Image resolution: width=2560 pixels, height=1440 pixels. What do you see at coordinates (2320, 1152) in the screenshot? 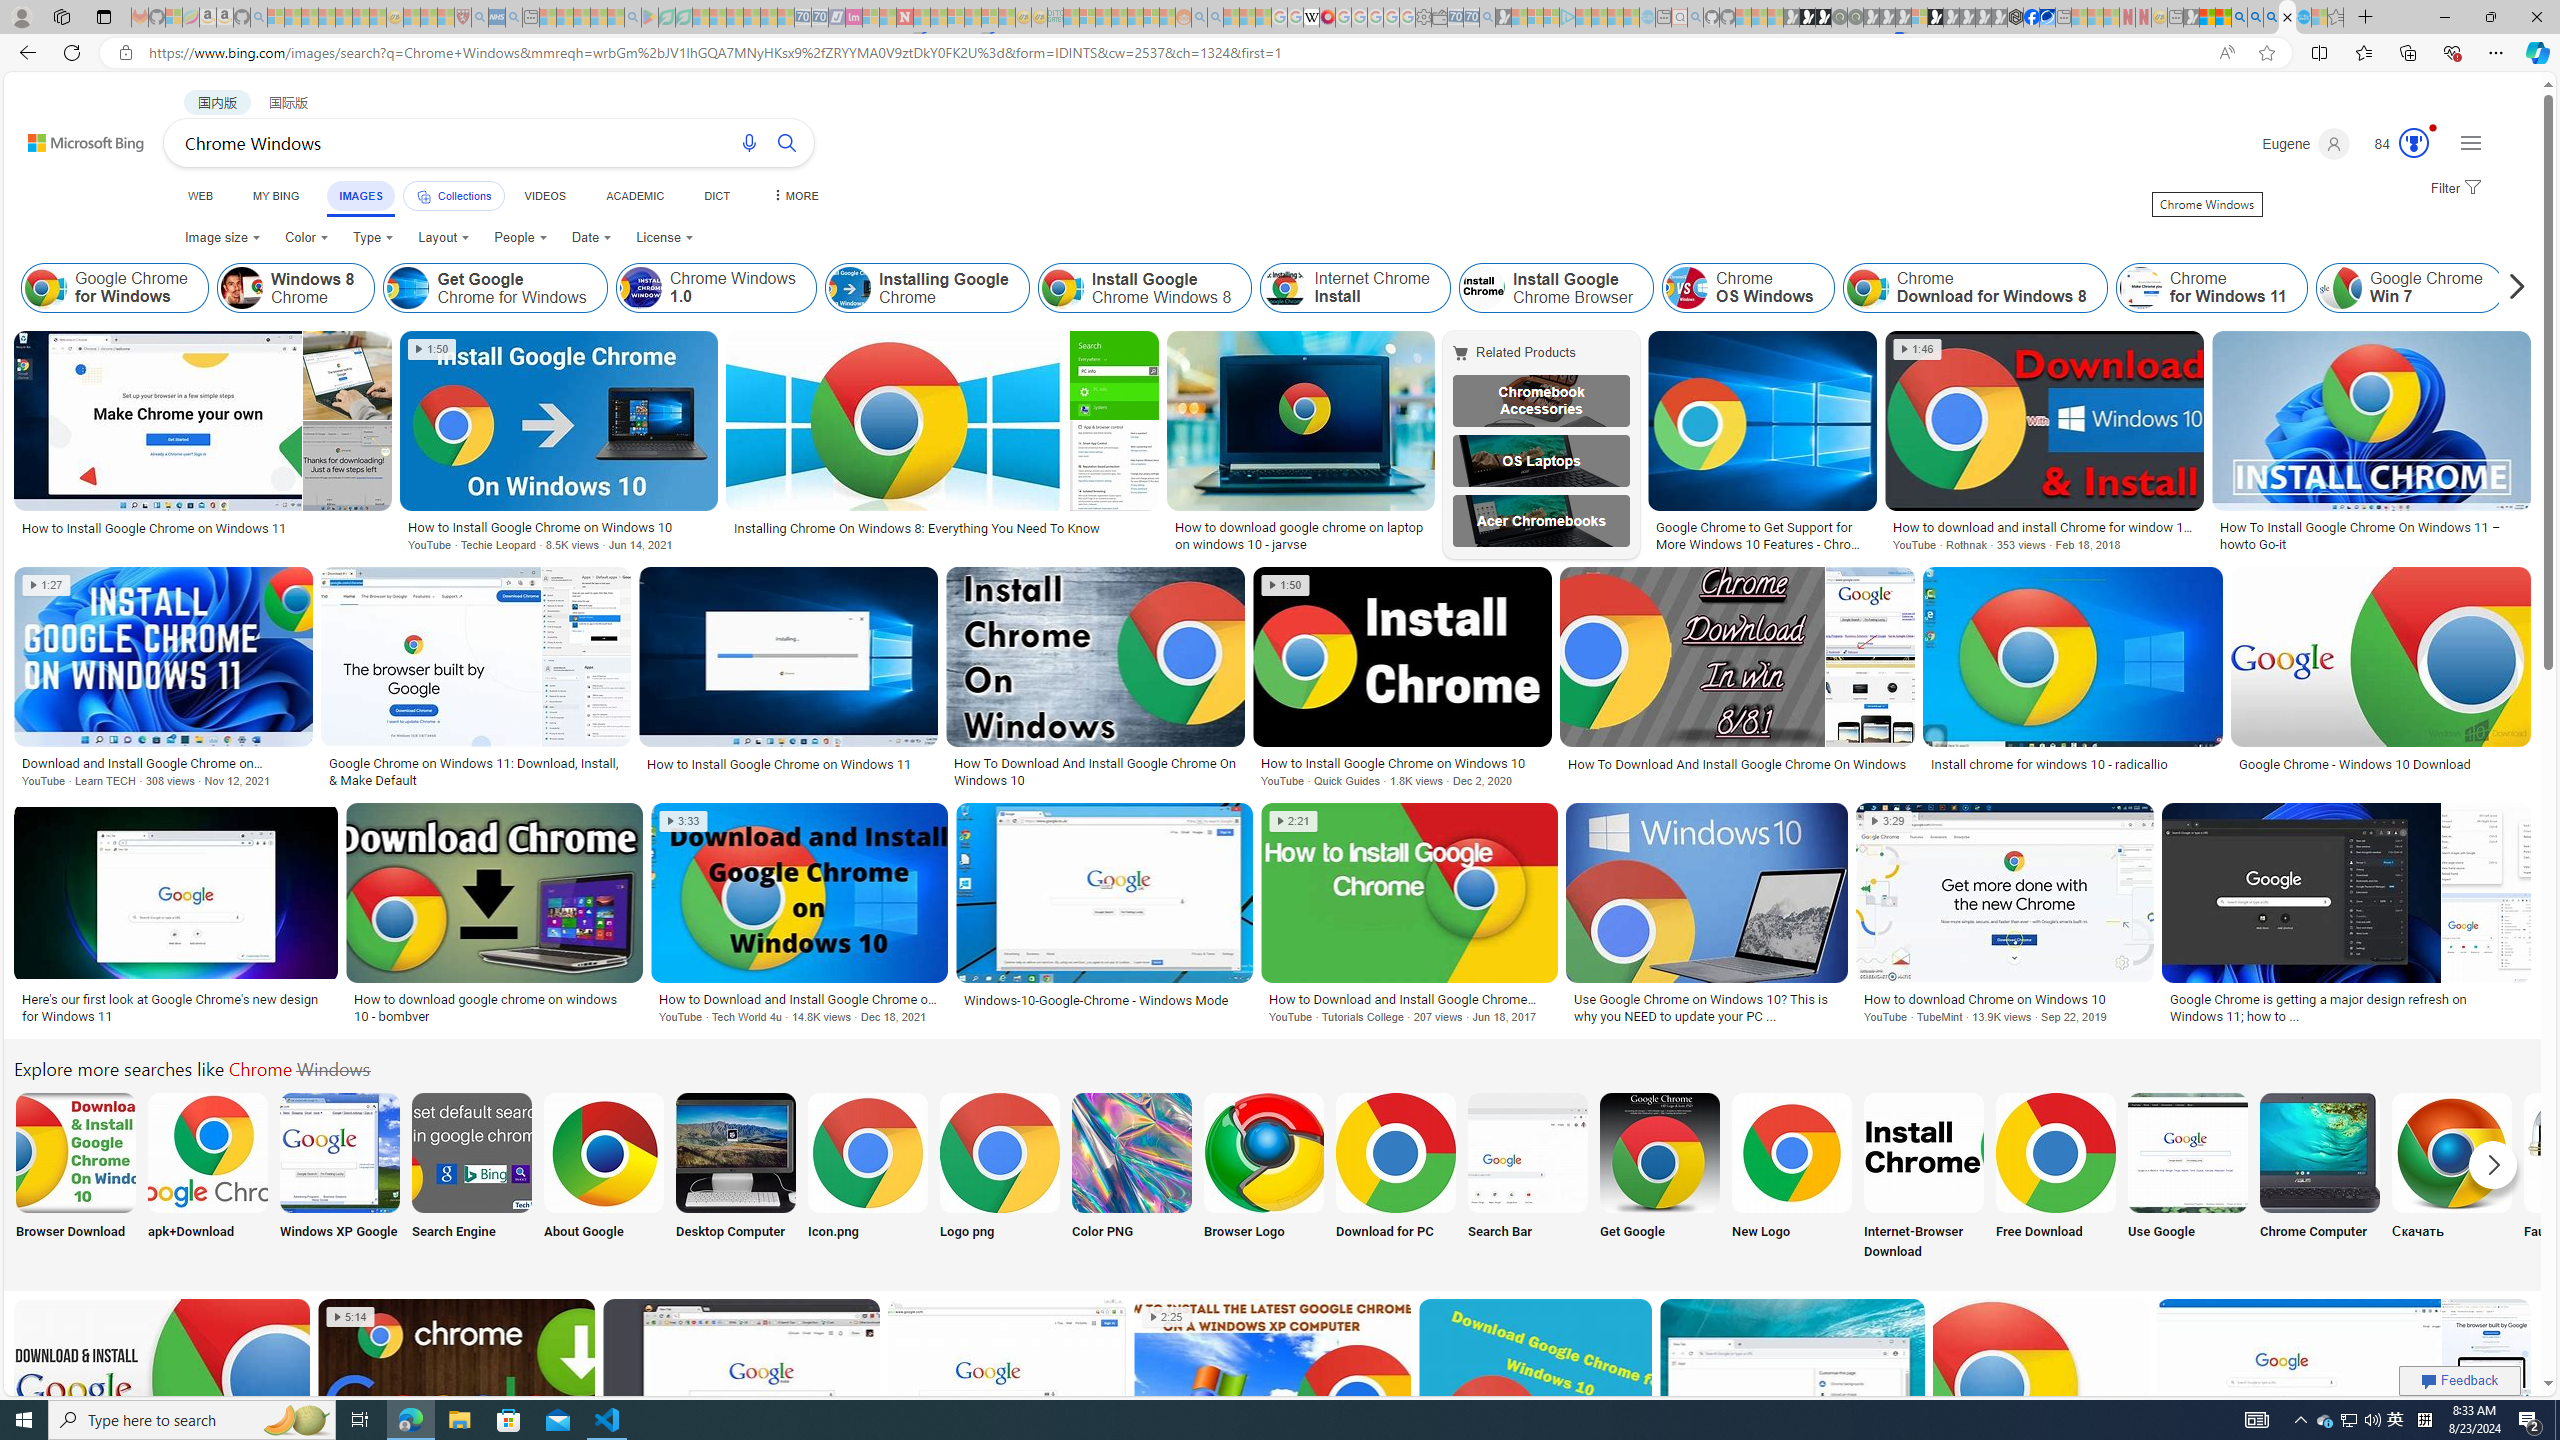
I see `Chrome Computer` at bounding box center [2320, 1152].